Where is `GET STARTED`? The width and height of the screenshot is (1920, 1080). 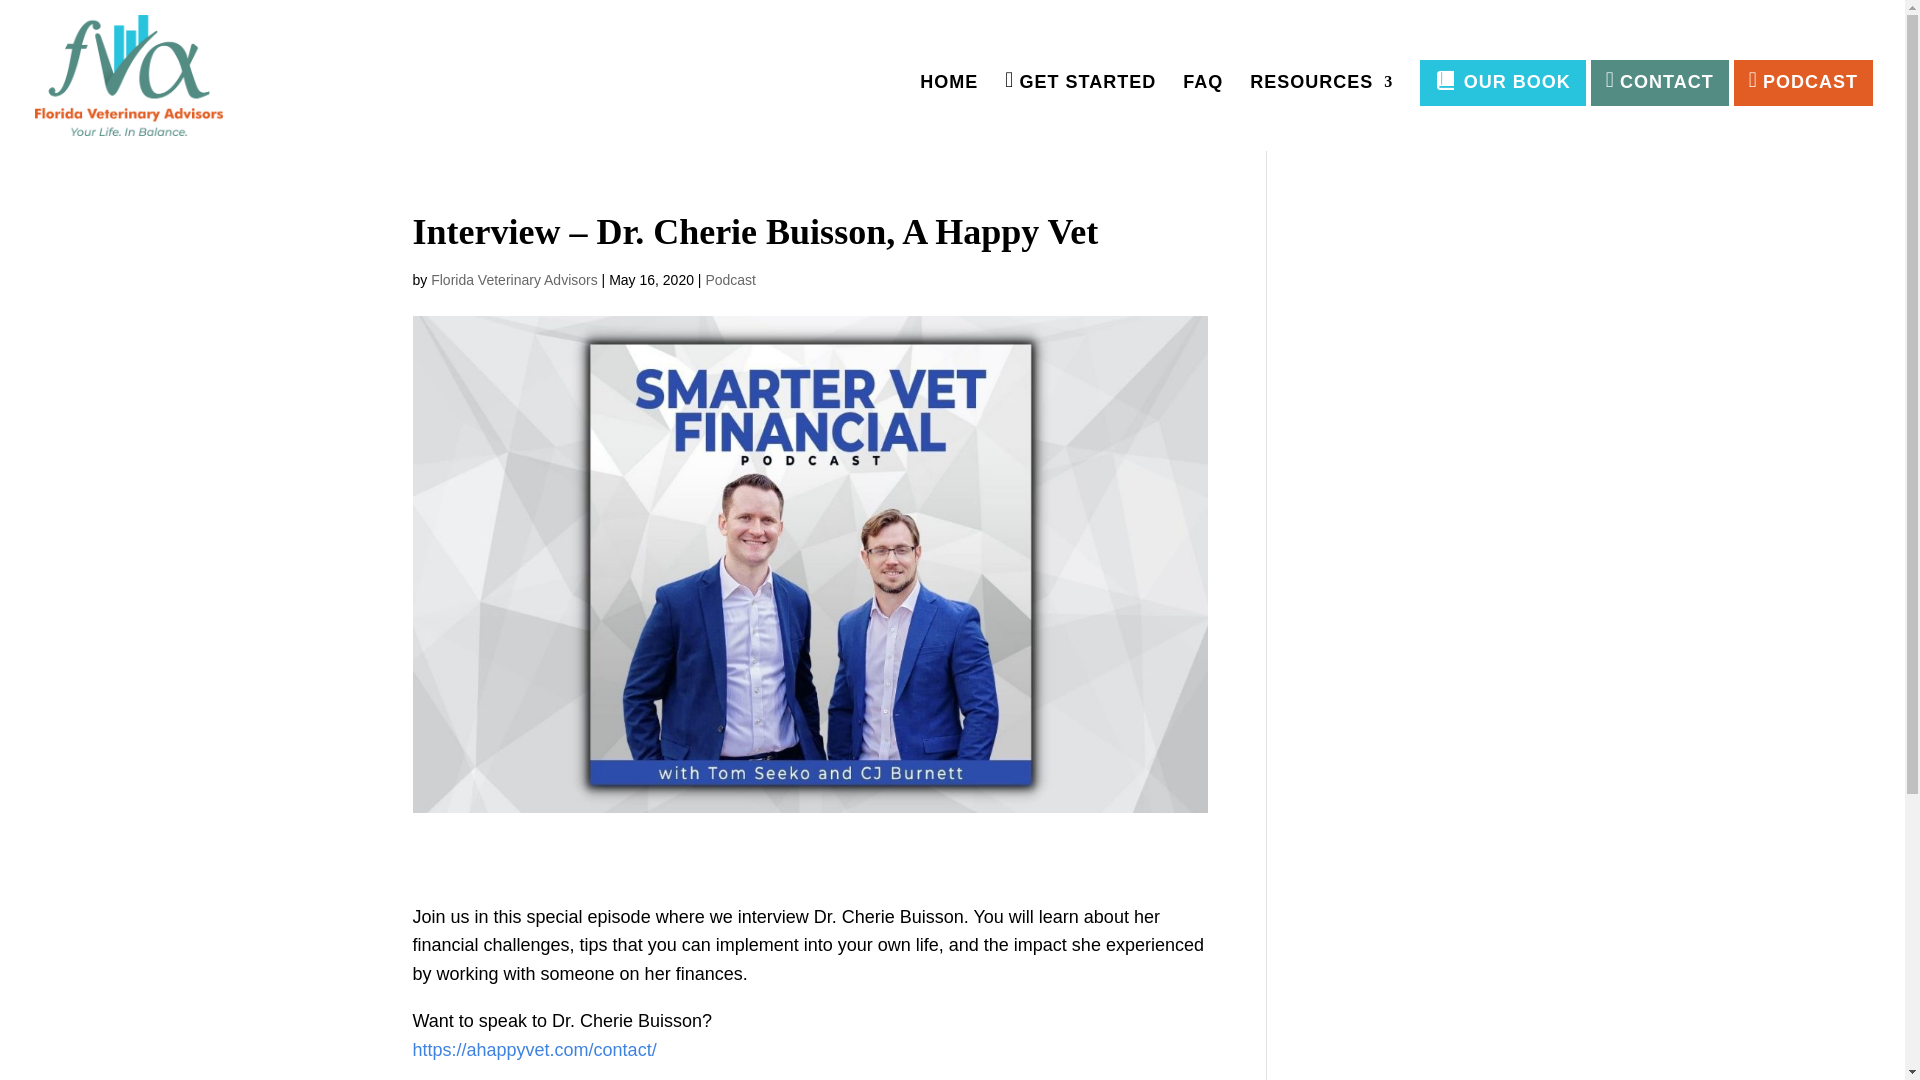 GET STARTED is located at coordinates (1080, 112).